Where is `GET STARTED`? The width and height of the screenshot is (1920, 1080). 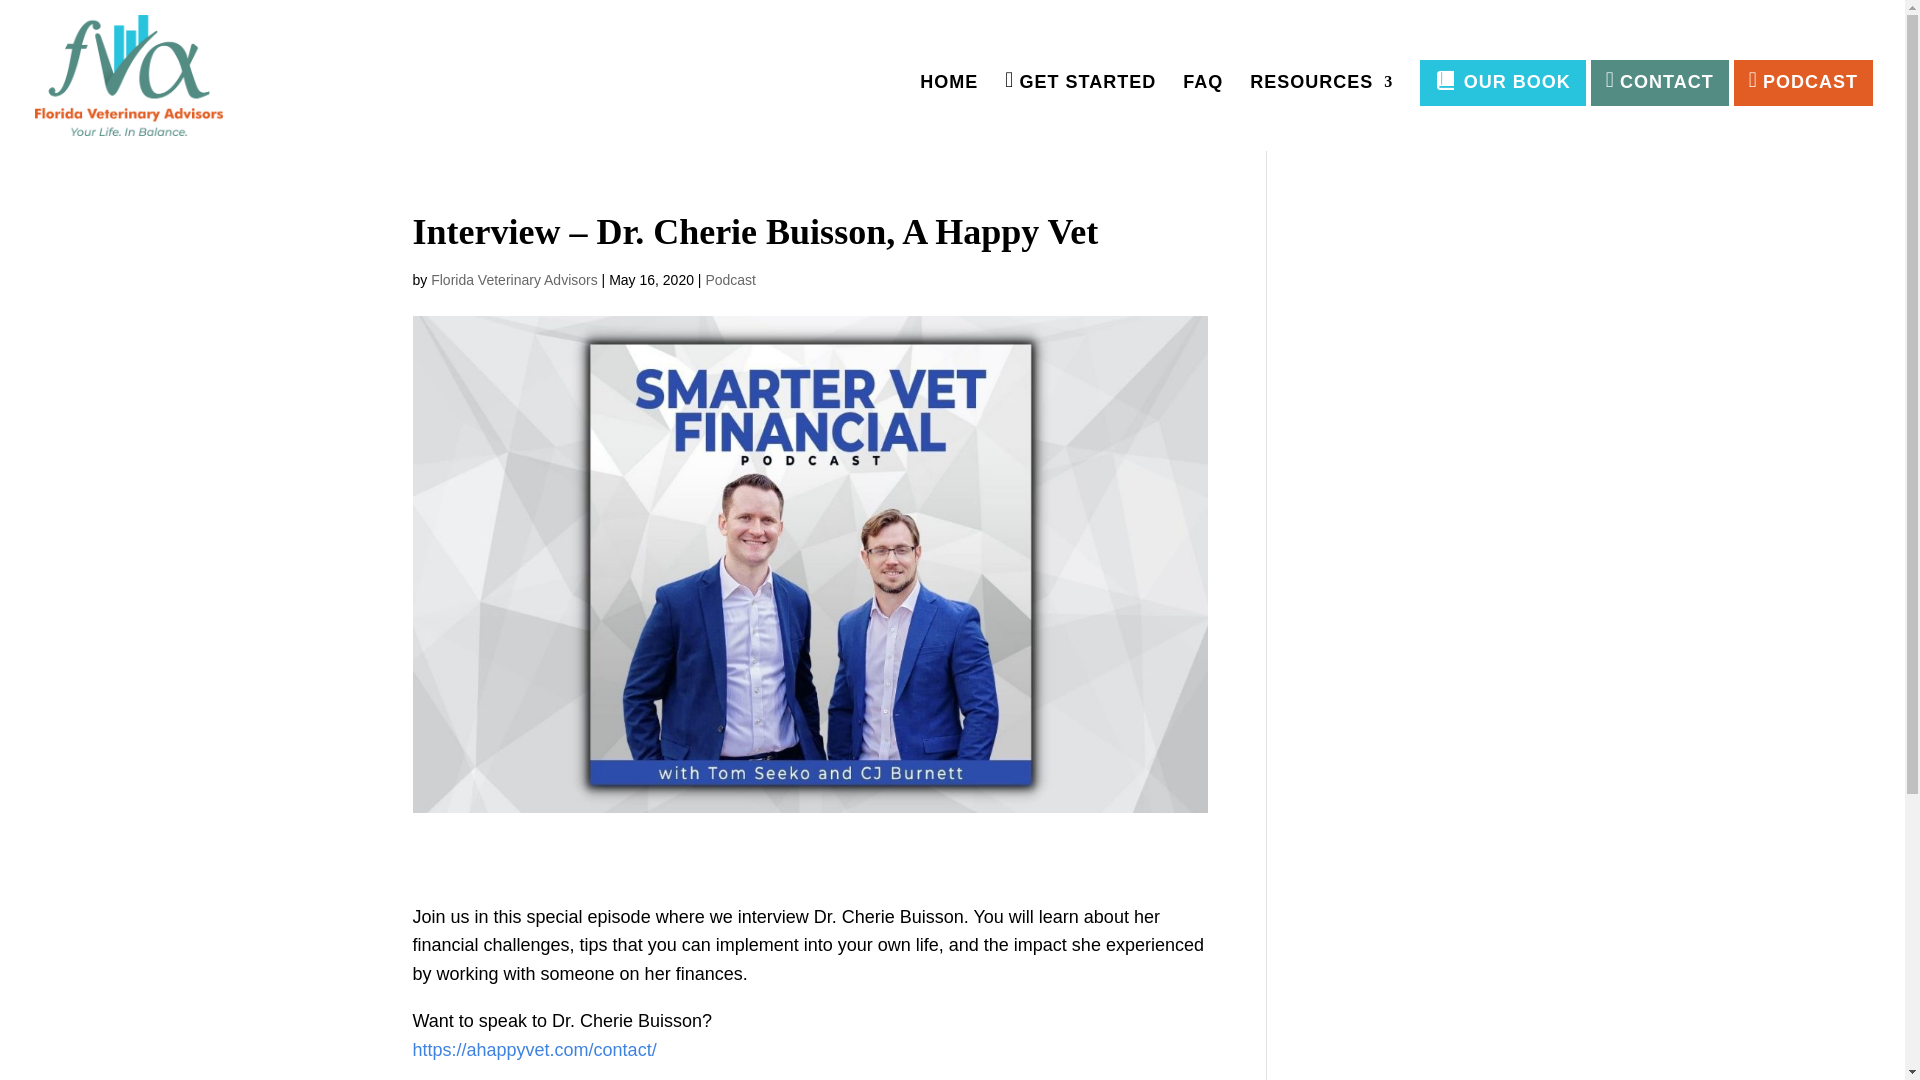 GET STARTED is located at coordinates (1080, 112).